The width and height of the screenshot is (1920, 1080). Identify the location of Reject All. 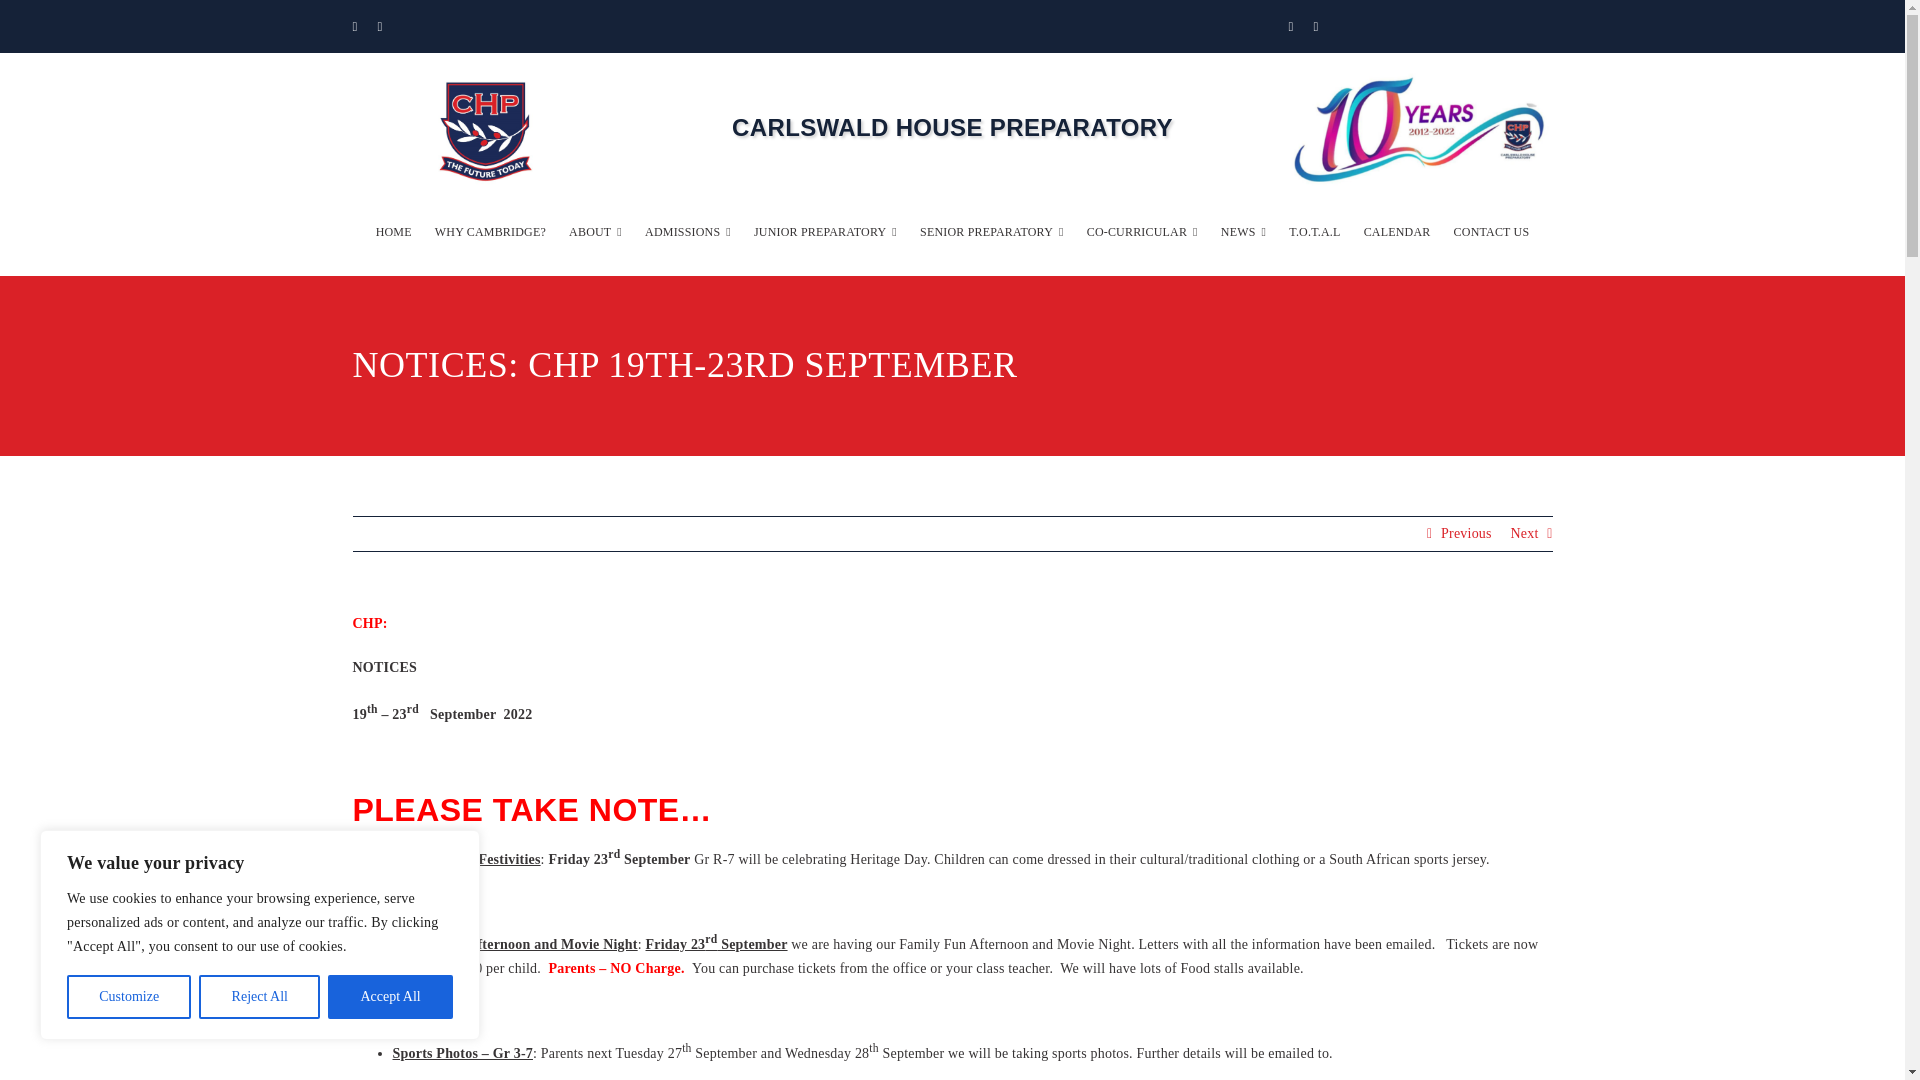
(260, 997).